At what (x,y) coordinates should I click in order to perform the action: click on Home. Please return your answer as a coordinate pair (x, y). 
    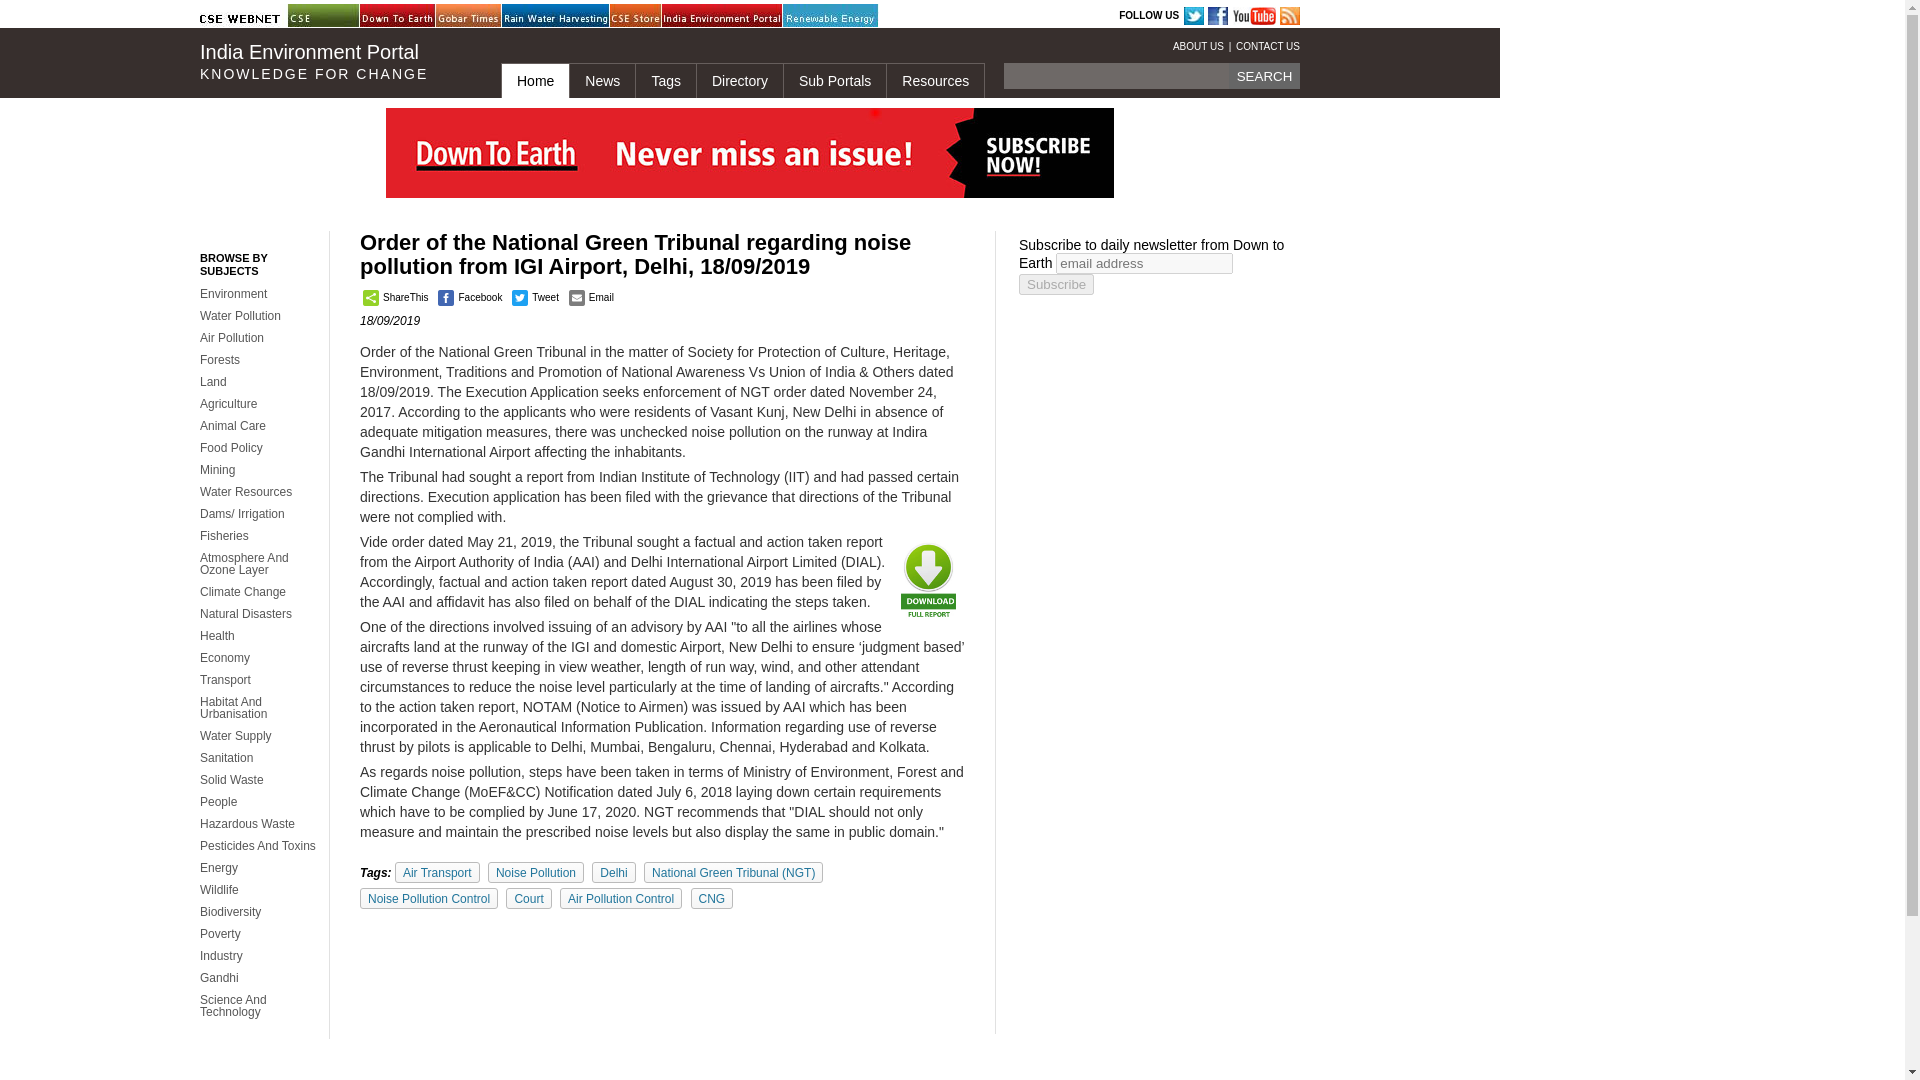
    Looking at the image, I should click on (534, 80).